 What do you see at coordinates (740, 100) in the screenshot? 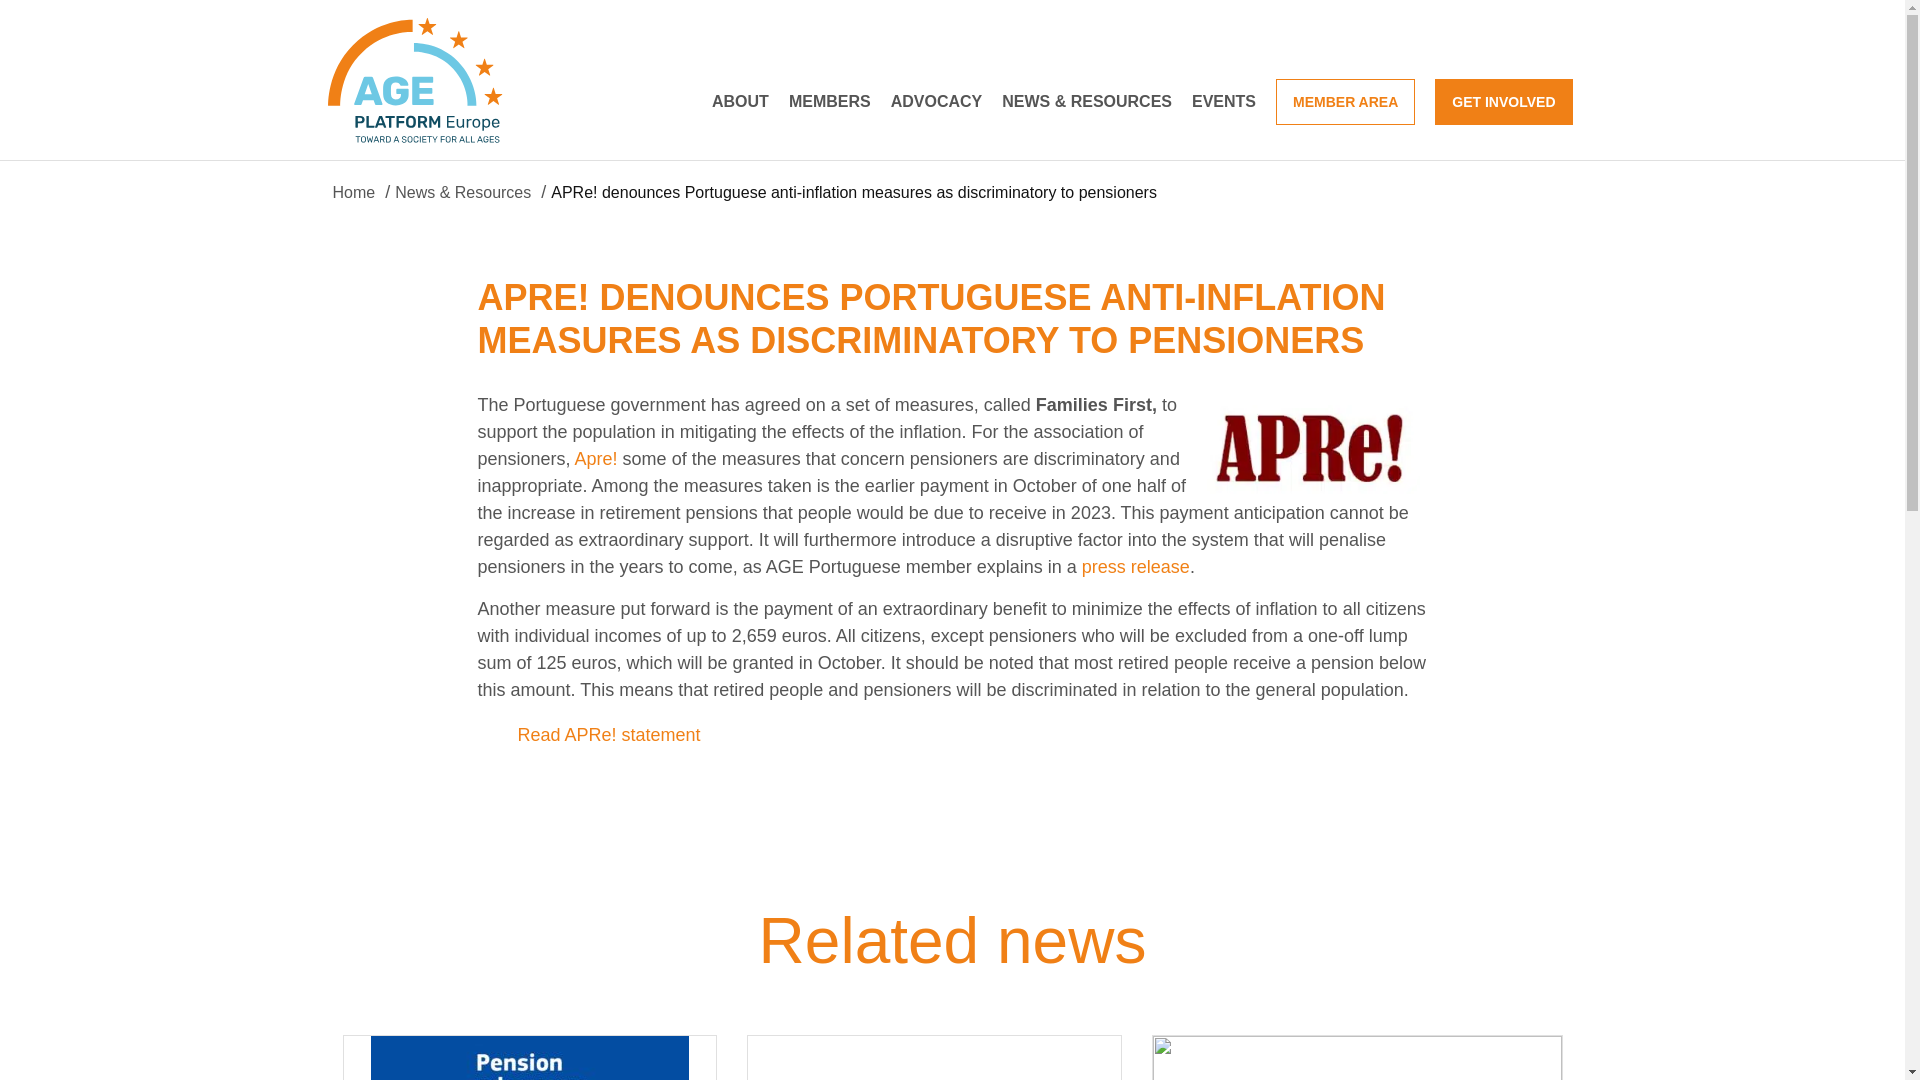
I see `ABOUT` at bounding box center [740, 100].